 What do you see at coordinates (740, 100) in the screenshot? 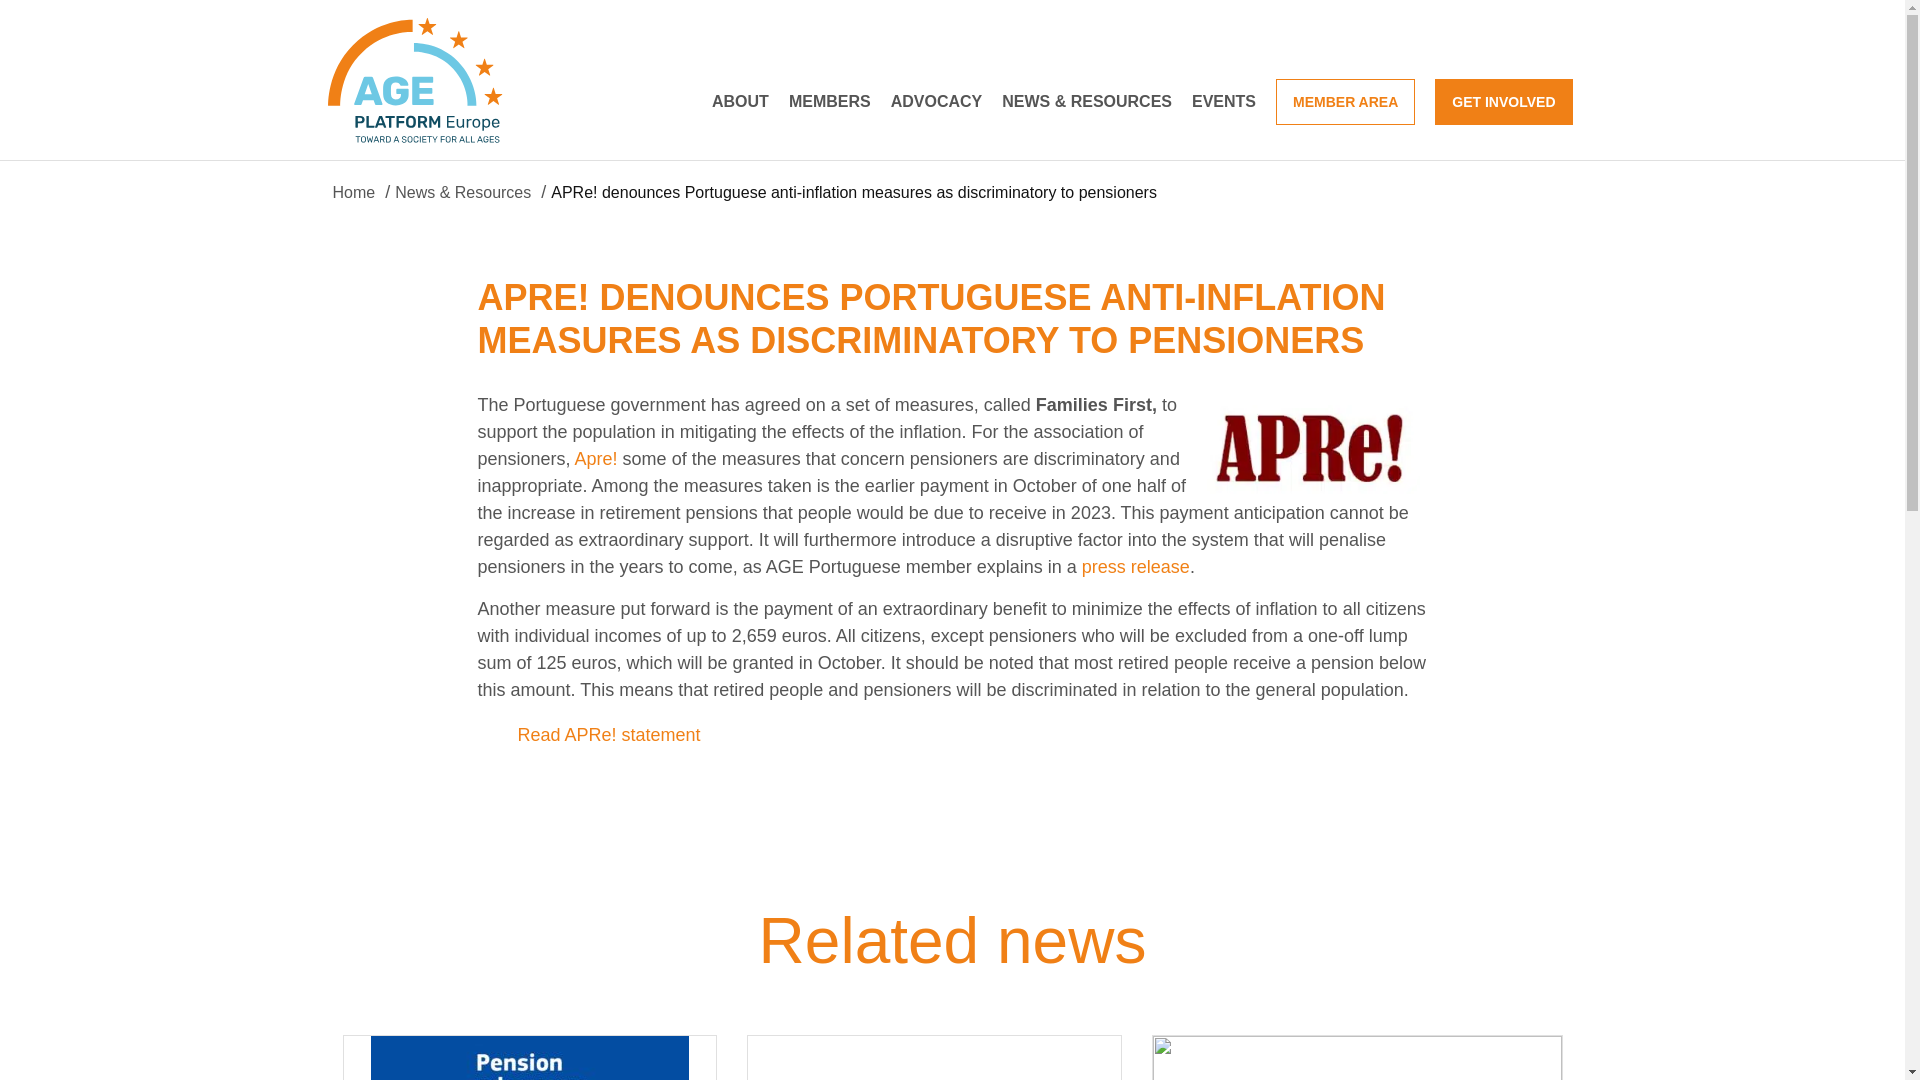
I see `ABOUT` at bounding box center [740, 100].